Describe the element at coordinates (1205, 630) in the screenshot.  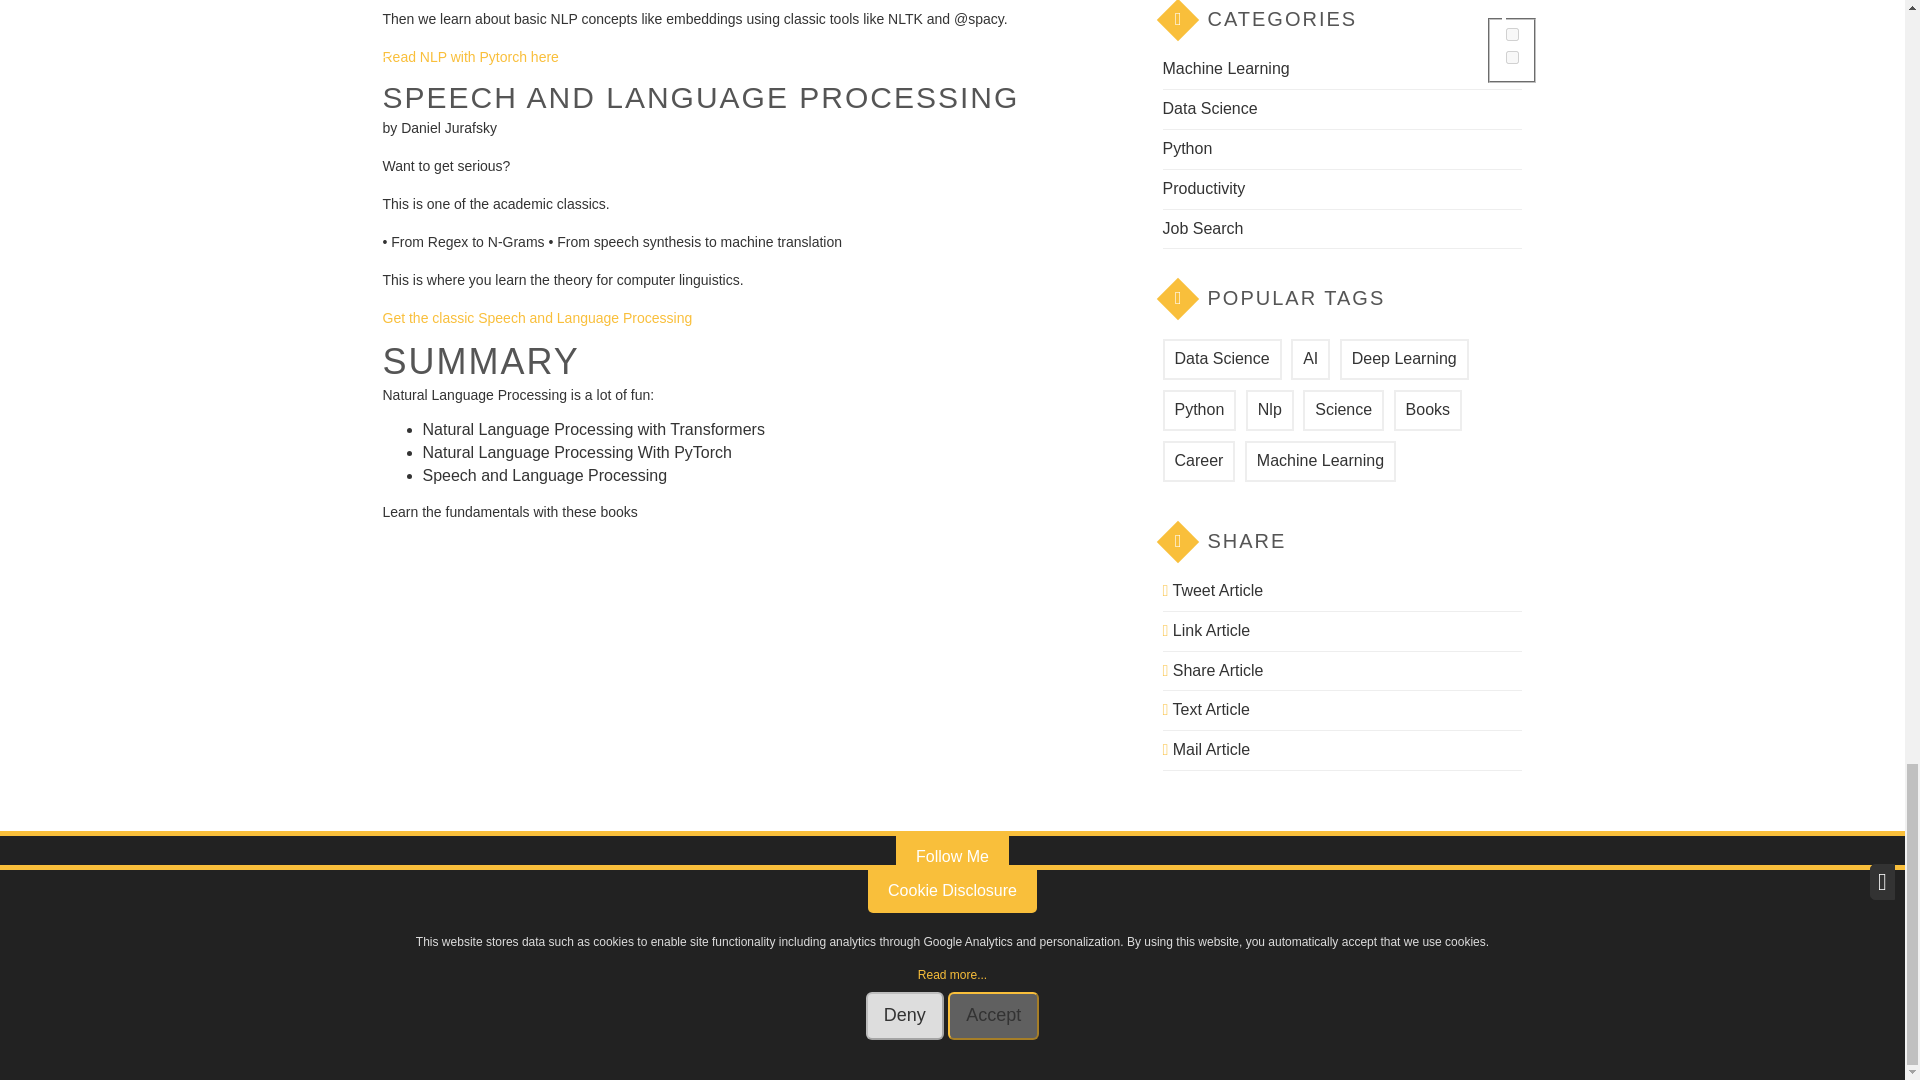
I see `Share on Linkedin!` at that location.